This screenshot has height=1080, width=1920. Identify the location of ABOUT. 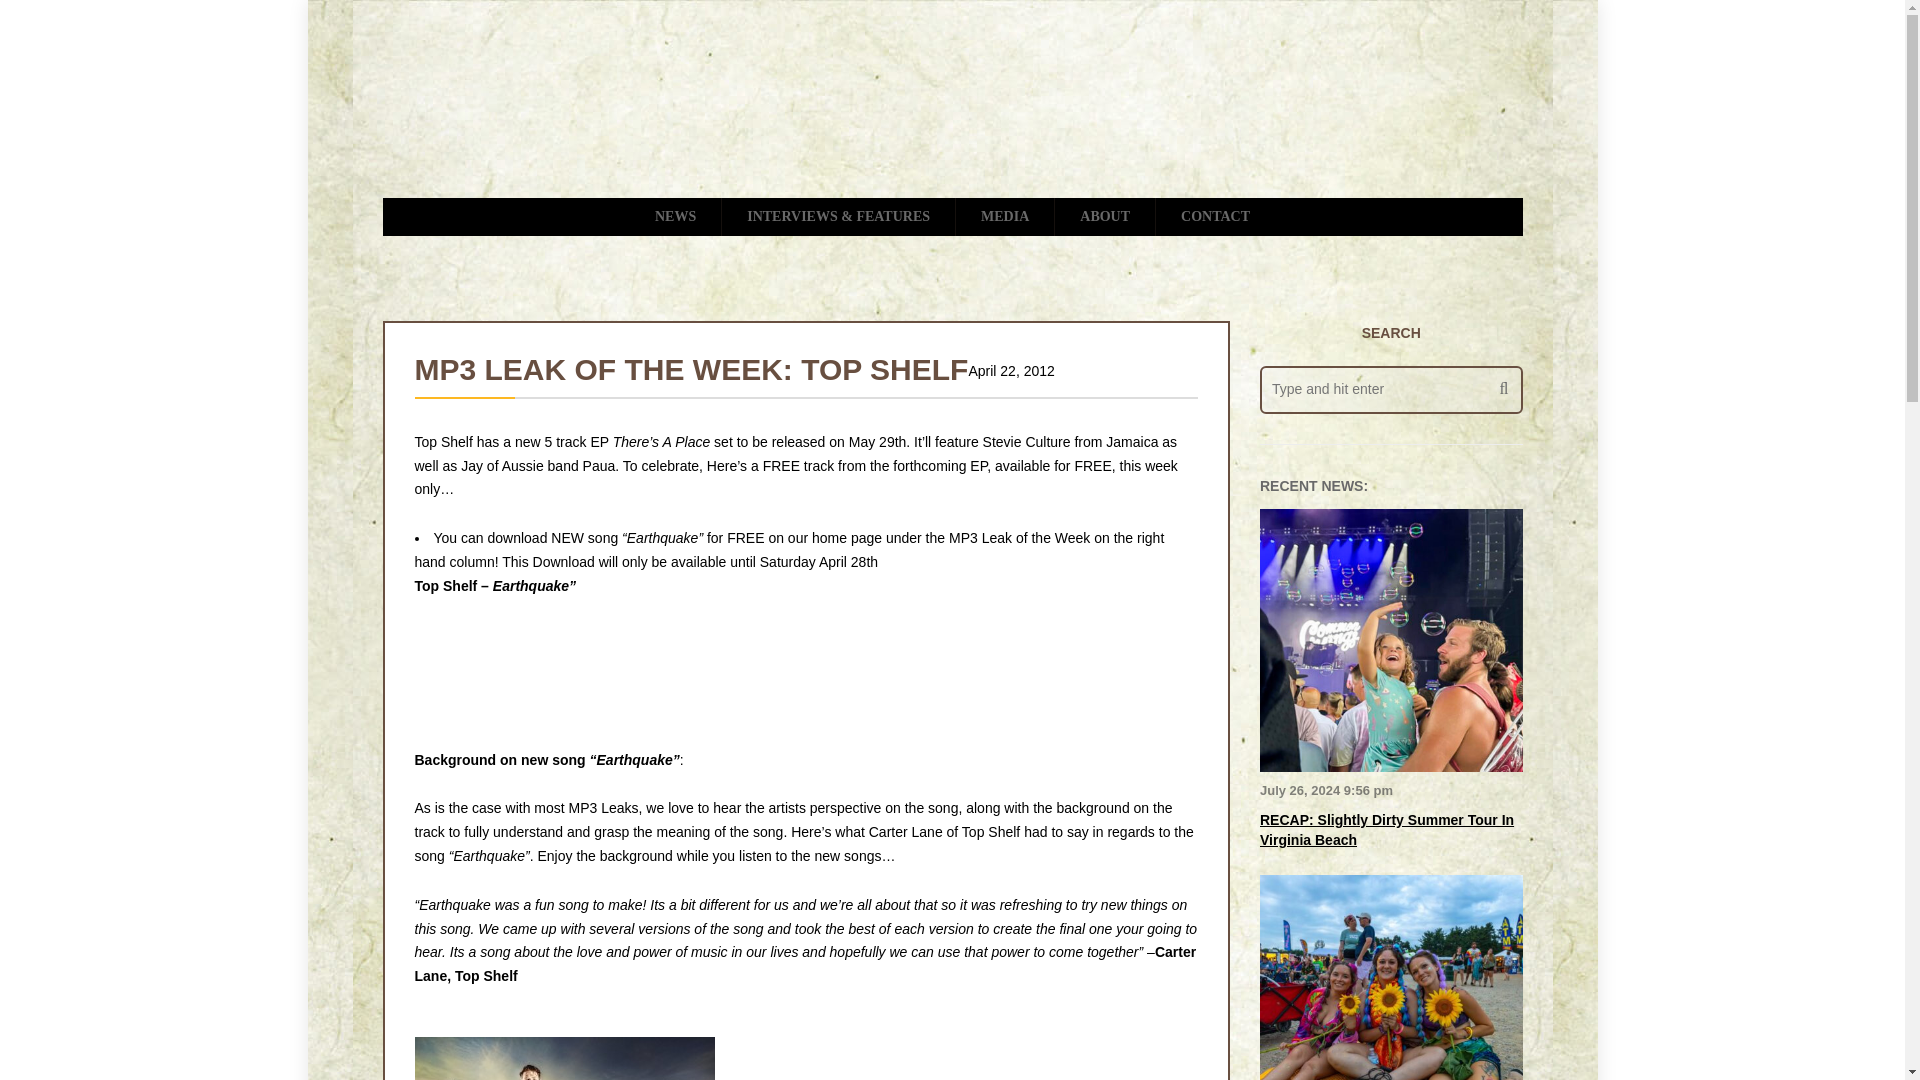
(1104, 216).